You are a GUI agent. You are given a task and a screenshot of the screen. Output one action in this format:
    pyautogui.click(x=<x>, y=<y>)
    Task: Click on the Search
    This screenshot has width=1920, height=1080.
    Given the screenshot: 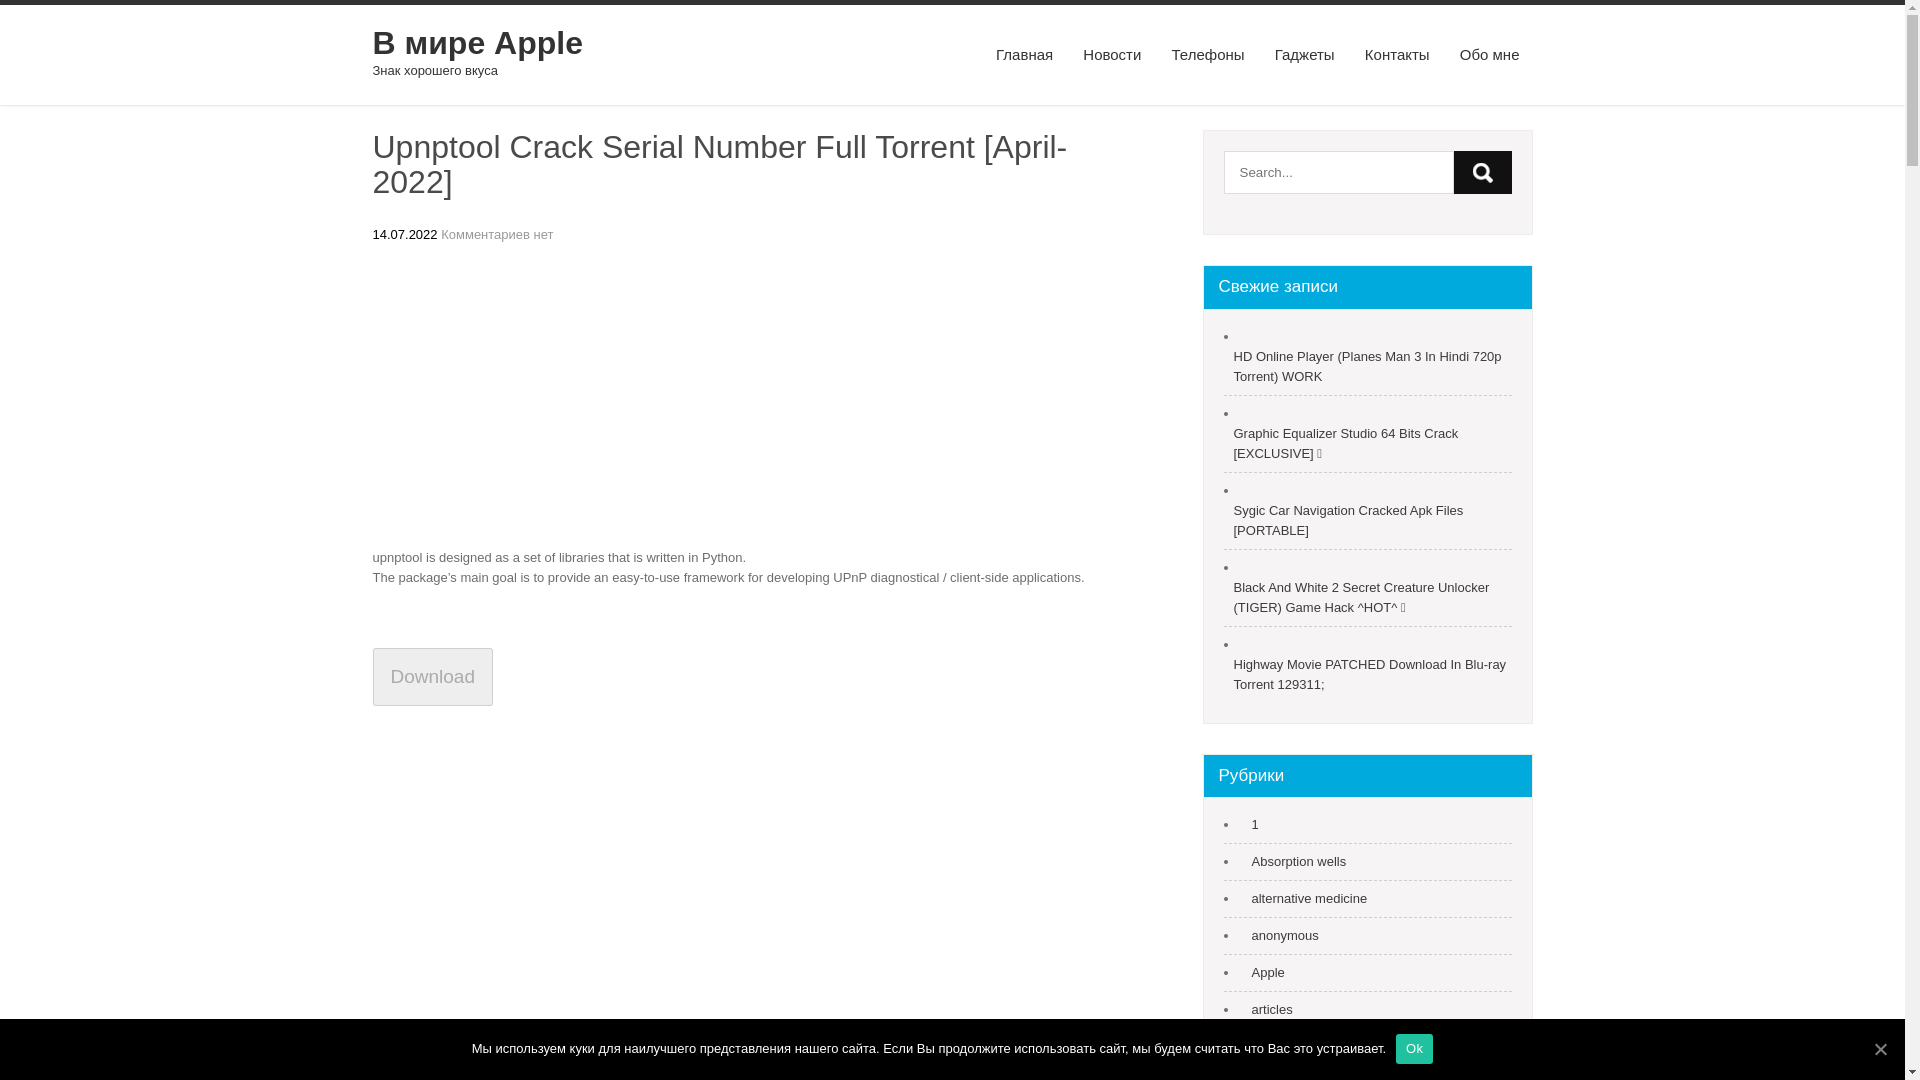 What is the action you would take?
    pyautogui.click(x=1482, y=172)
    